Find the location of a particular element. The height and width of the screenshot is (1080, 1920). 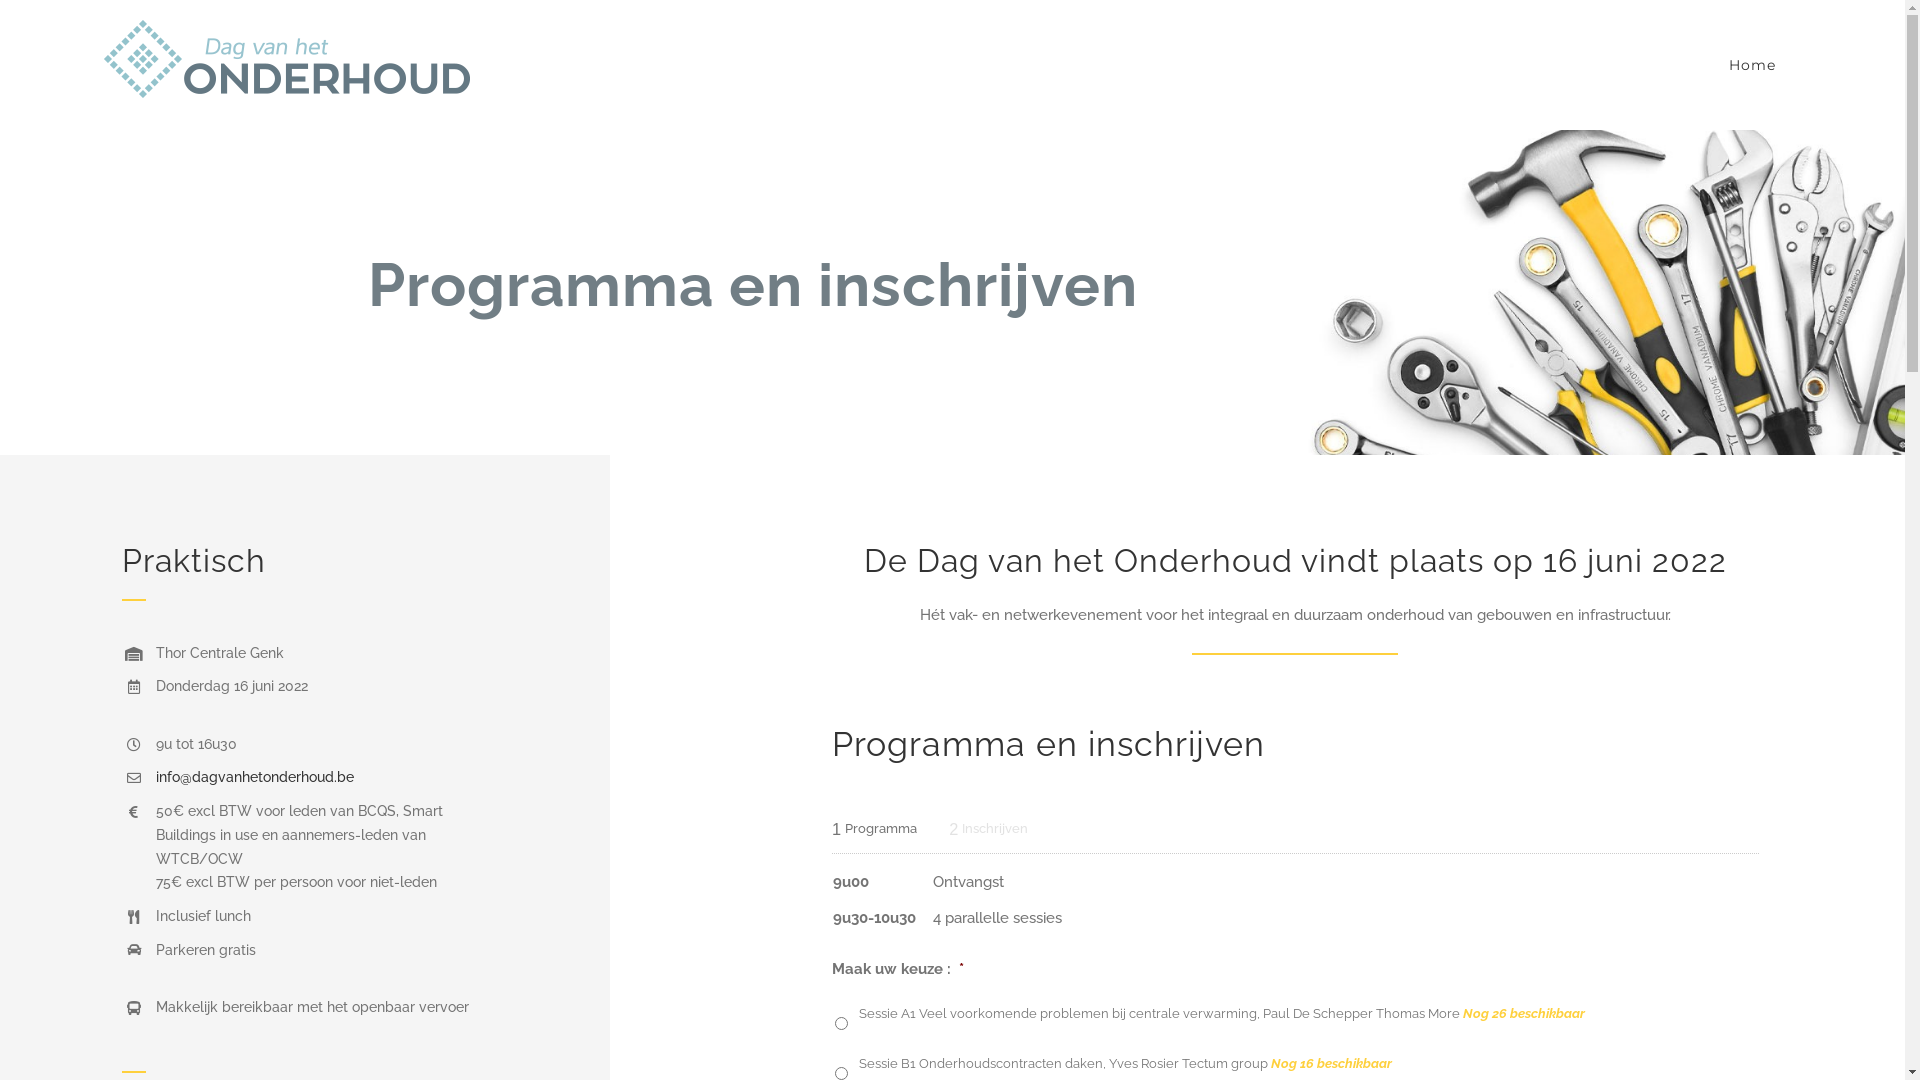

Home is located at coordinates (1752, 65).